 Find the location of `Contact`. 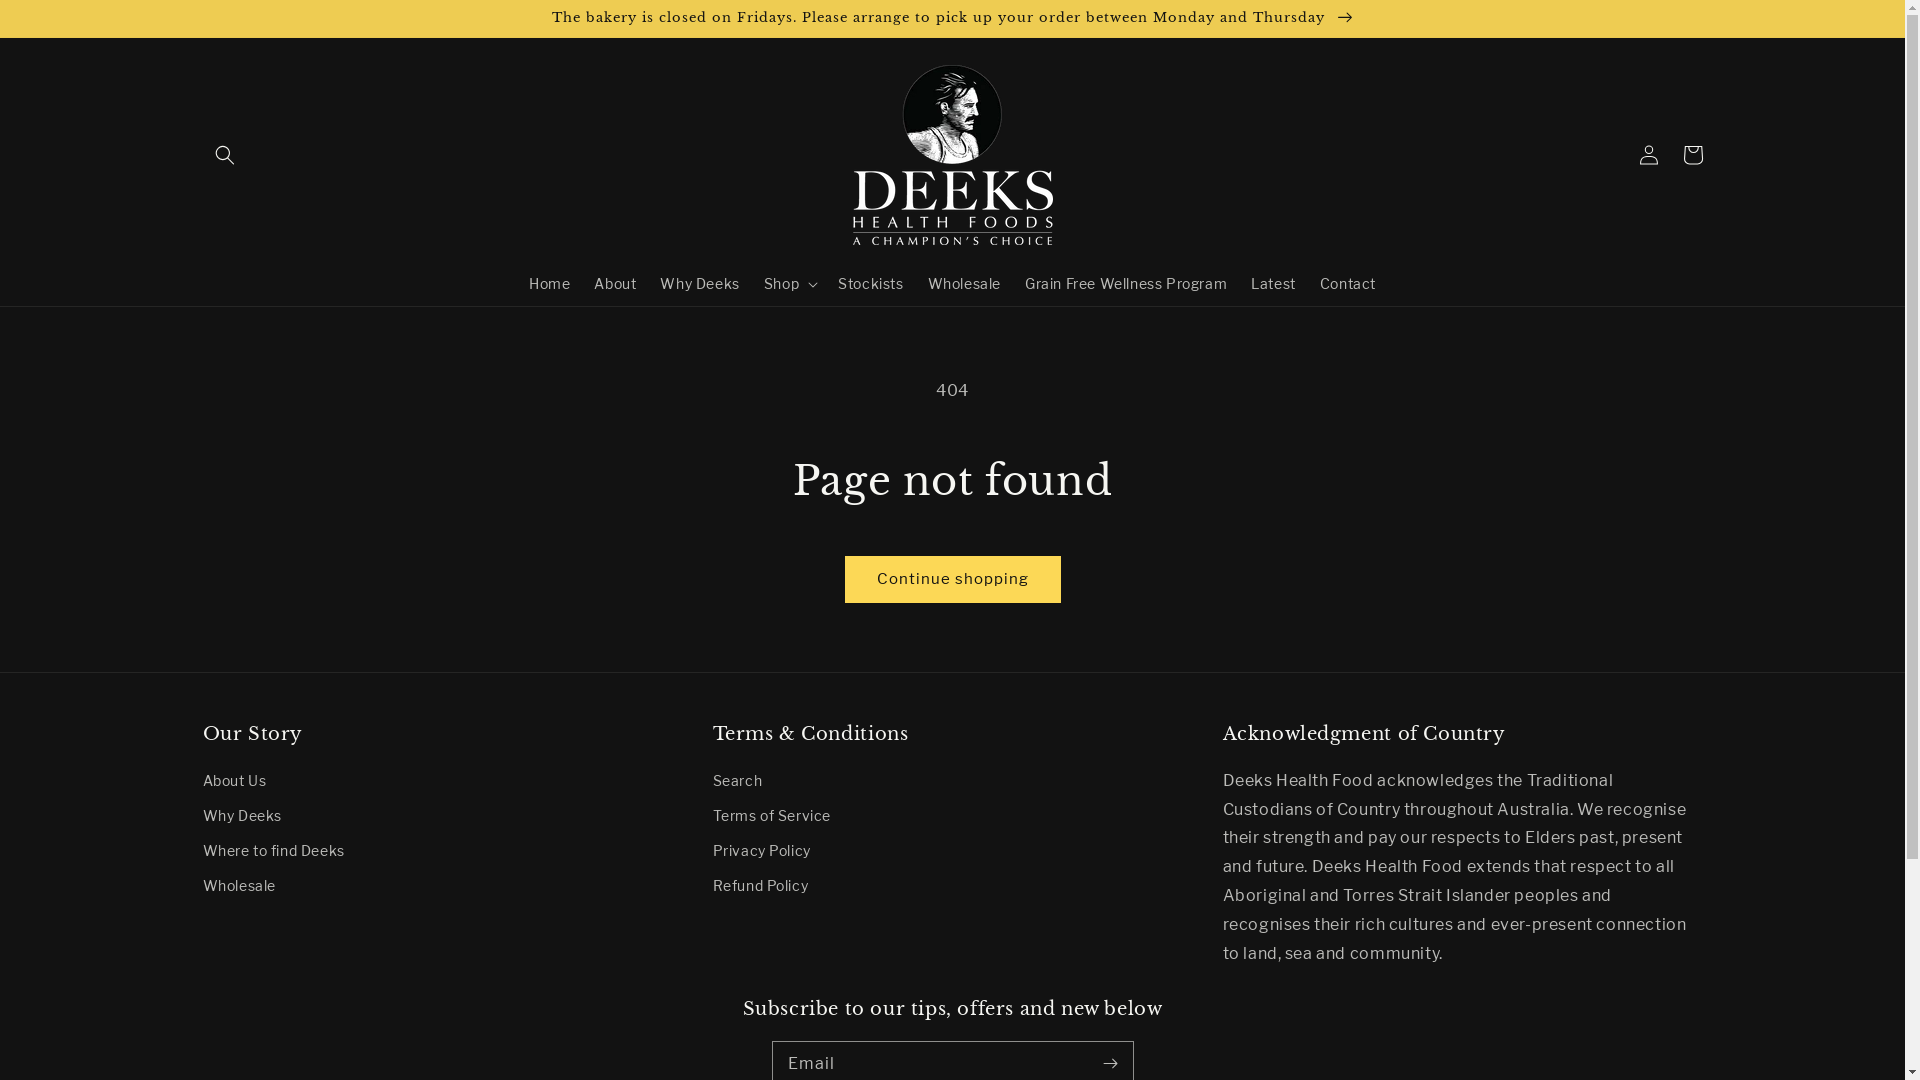

Contact is located at coordinates (1348, 284).